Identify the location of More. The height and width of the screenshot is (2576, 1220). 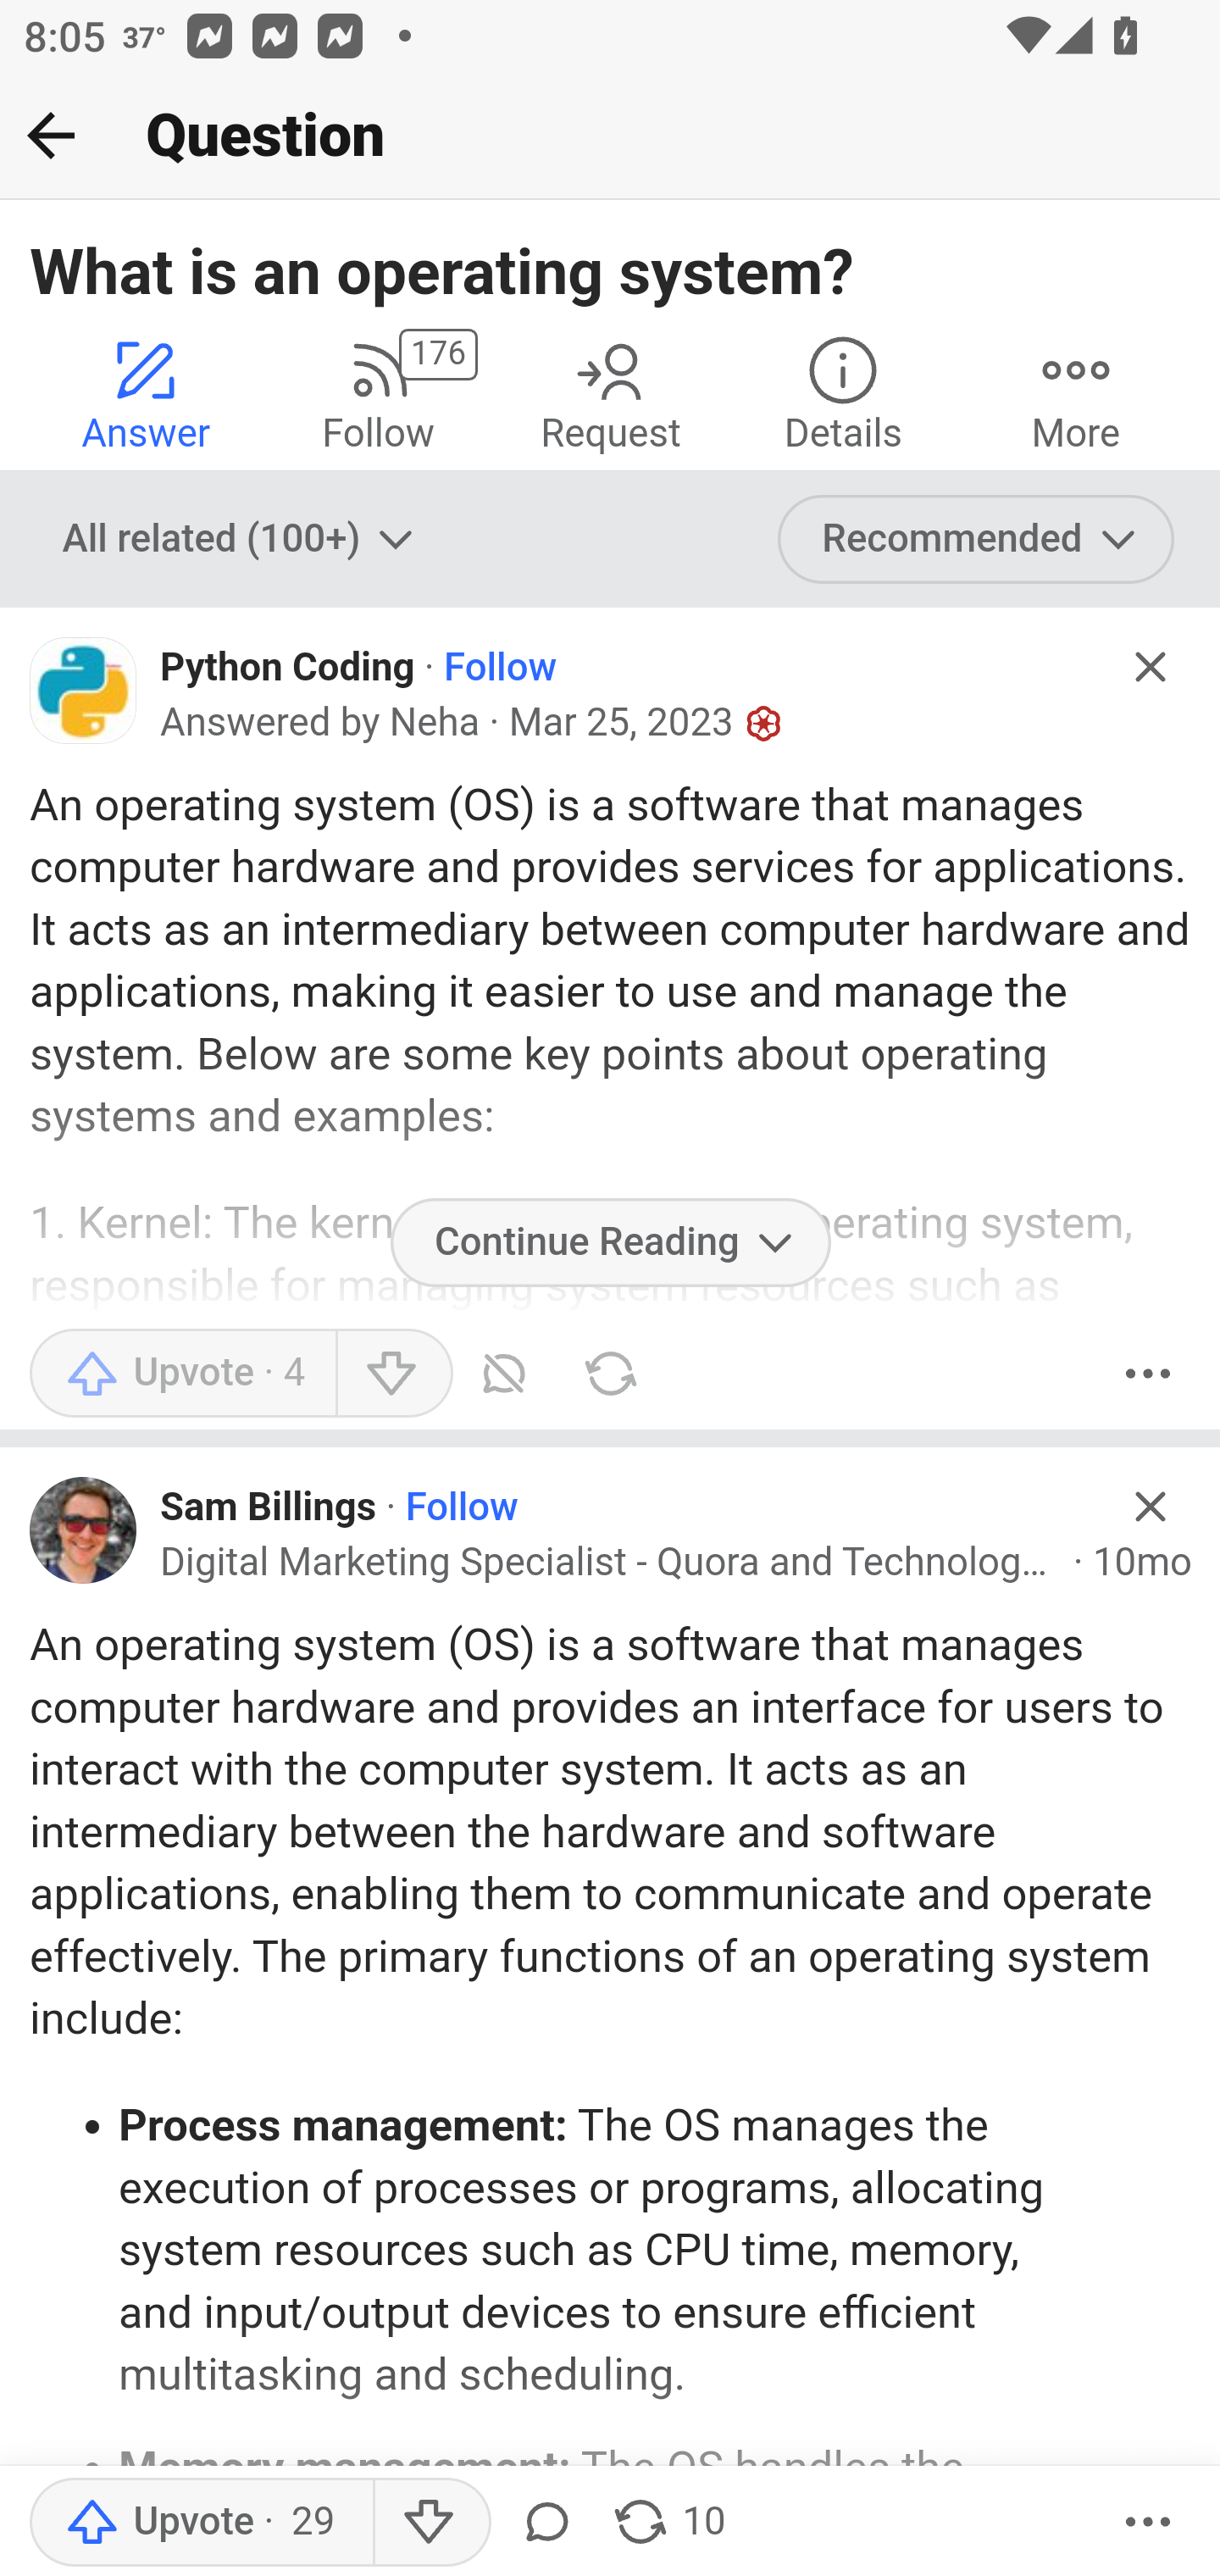
(1148, 1373).